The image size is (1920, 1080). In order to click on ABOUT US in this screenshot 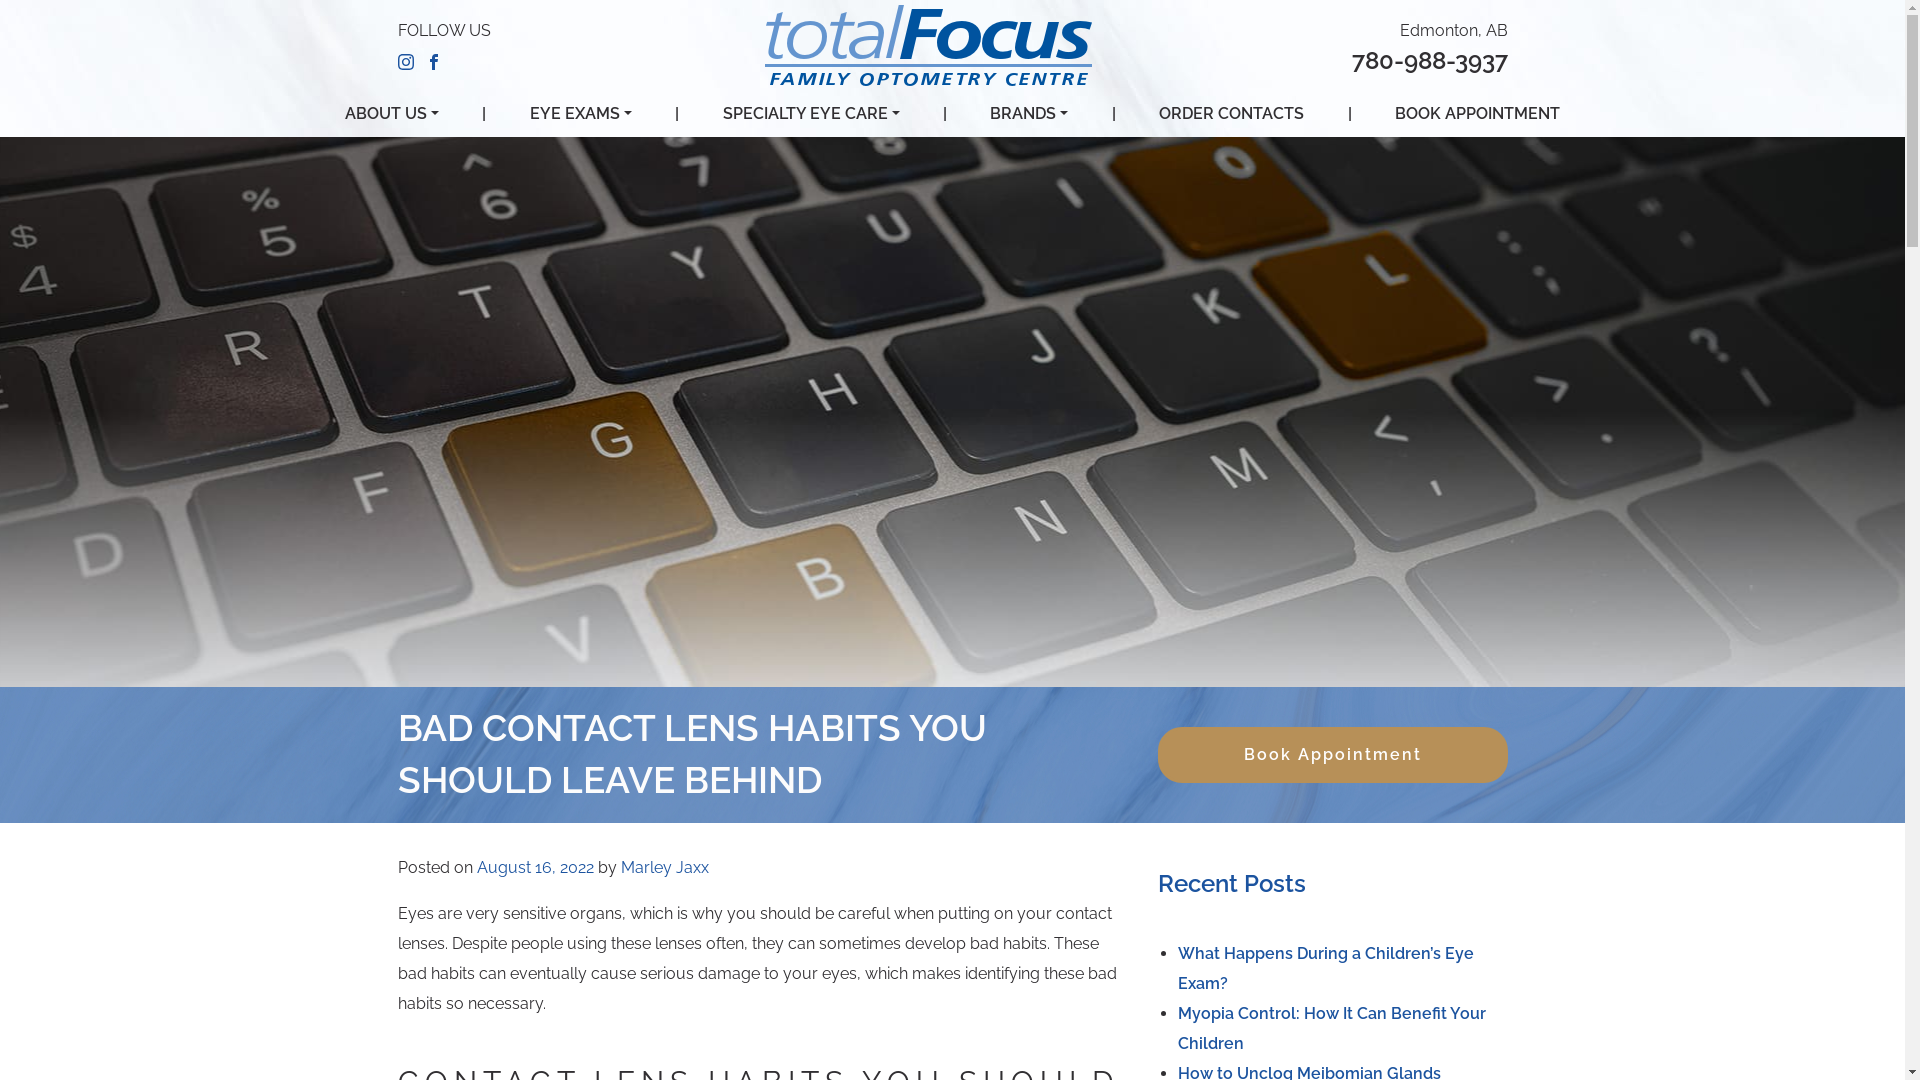, I will do `click(392, 114)`.